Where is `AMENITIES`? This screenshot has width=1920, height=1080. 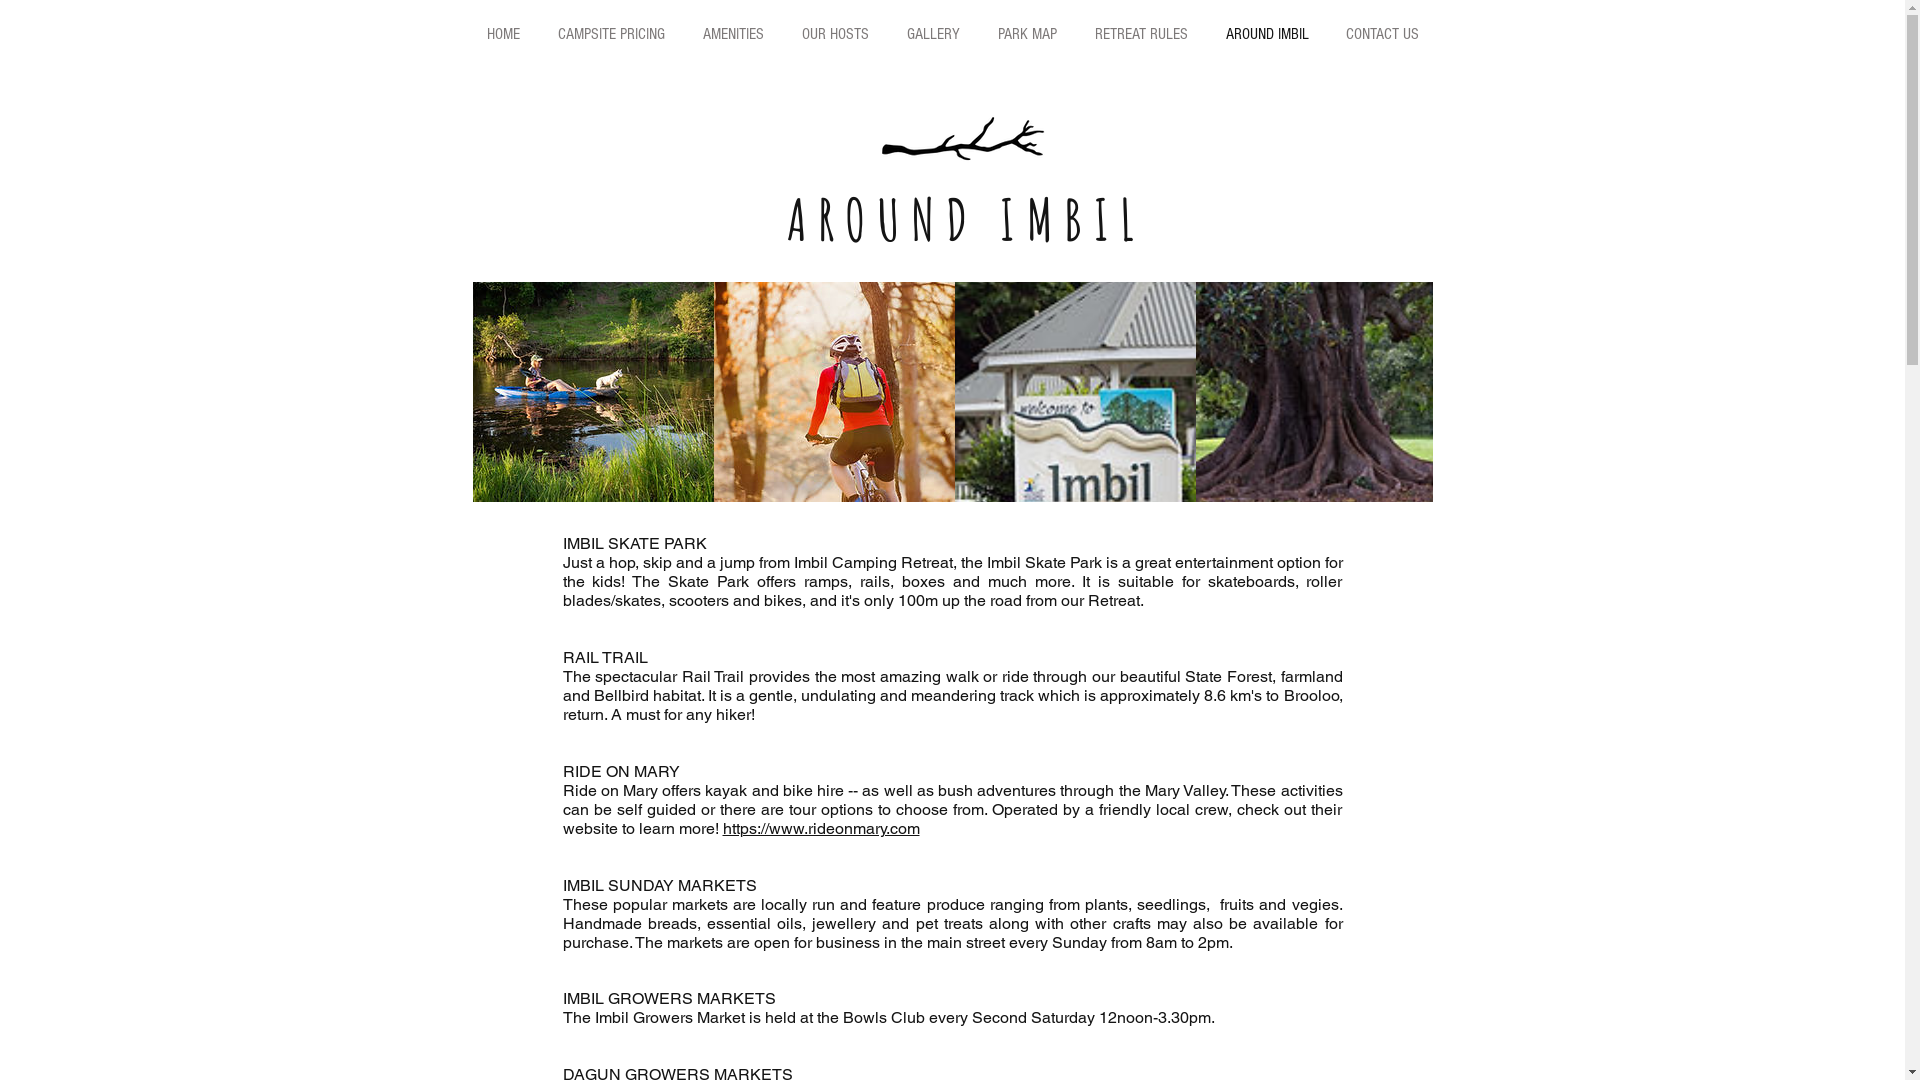
AMENITIES is located at coordinates (734, 34).